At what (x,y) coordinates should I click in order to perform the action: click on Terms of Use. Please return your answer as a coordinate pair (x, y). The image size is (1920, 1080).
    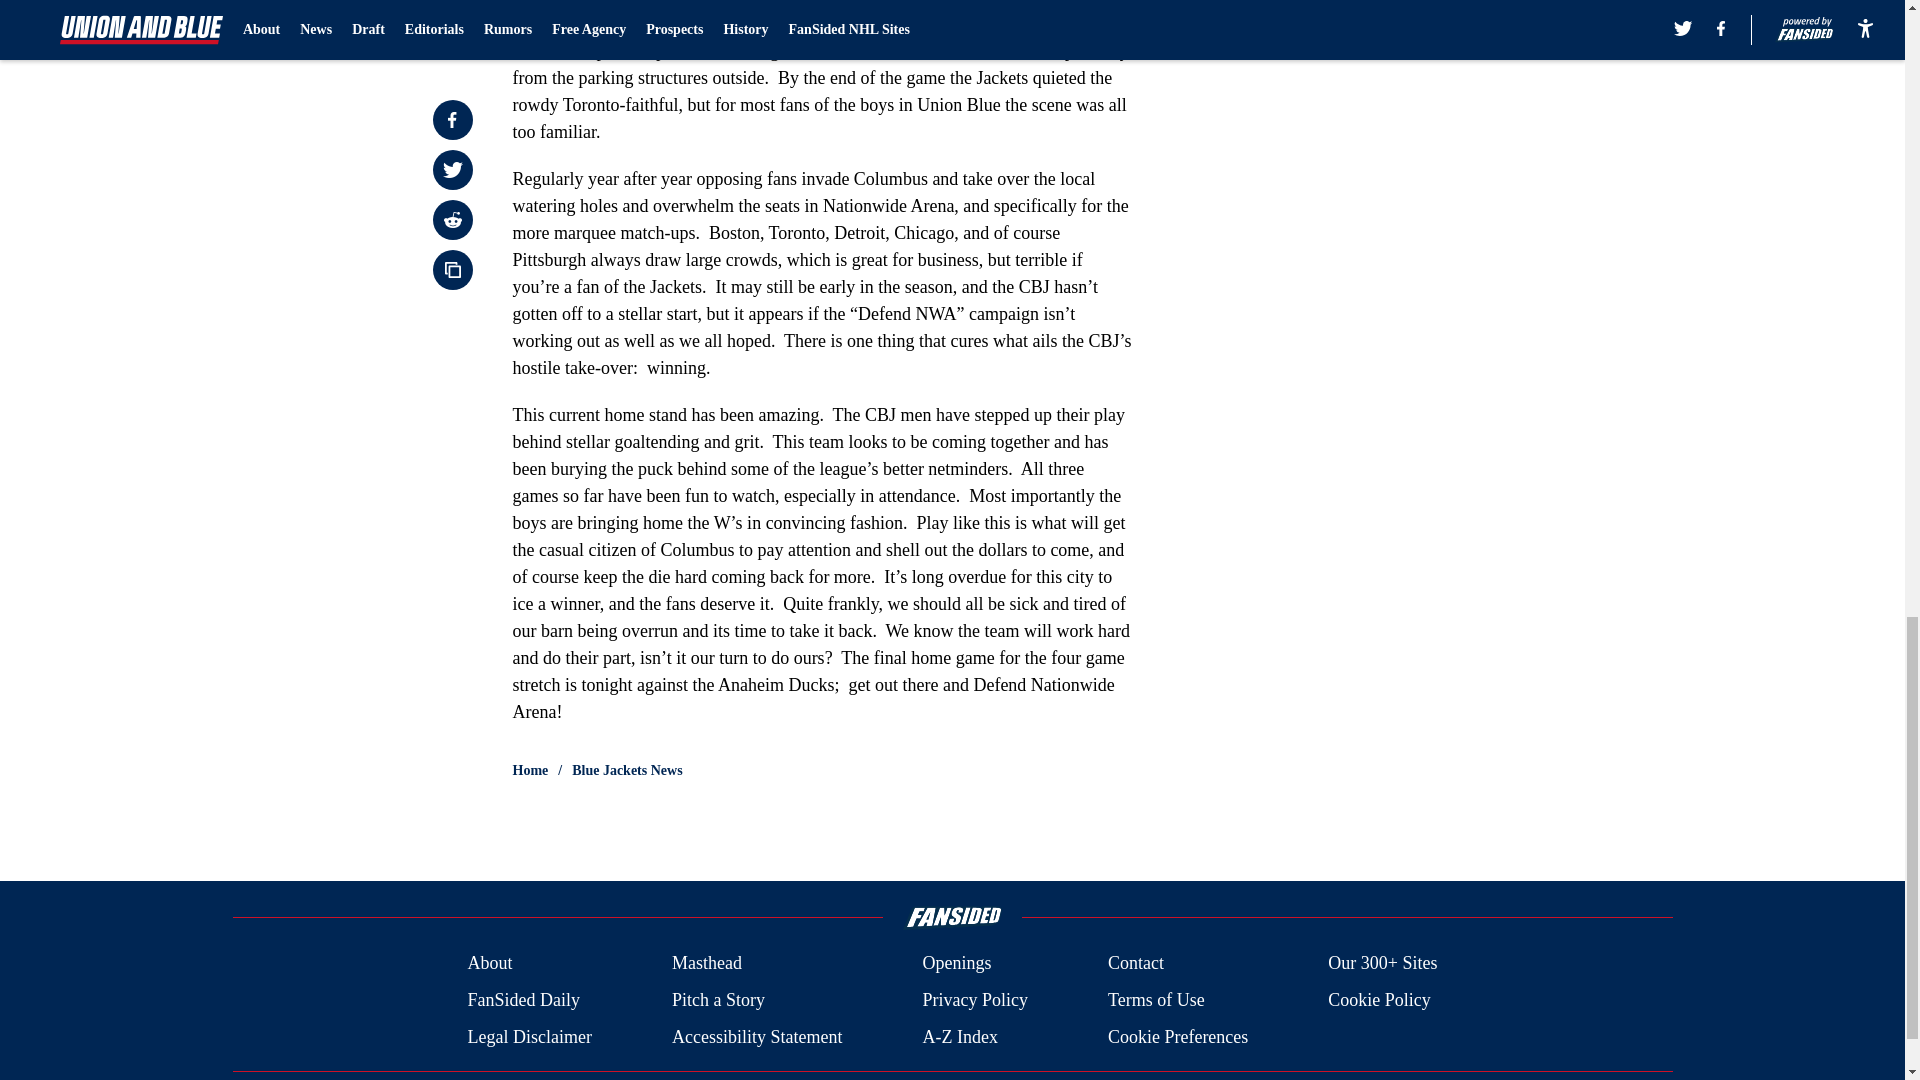
    Looking at the image, I should click on (1156, 1000).